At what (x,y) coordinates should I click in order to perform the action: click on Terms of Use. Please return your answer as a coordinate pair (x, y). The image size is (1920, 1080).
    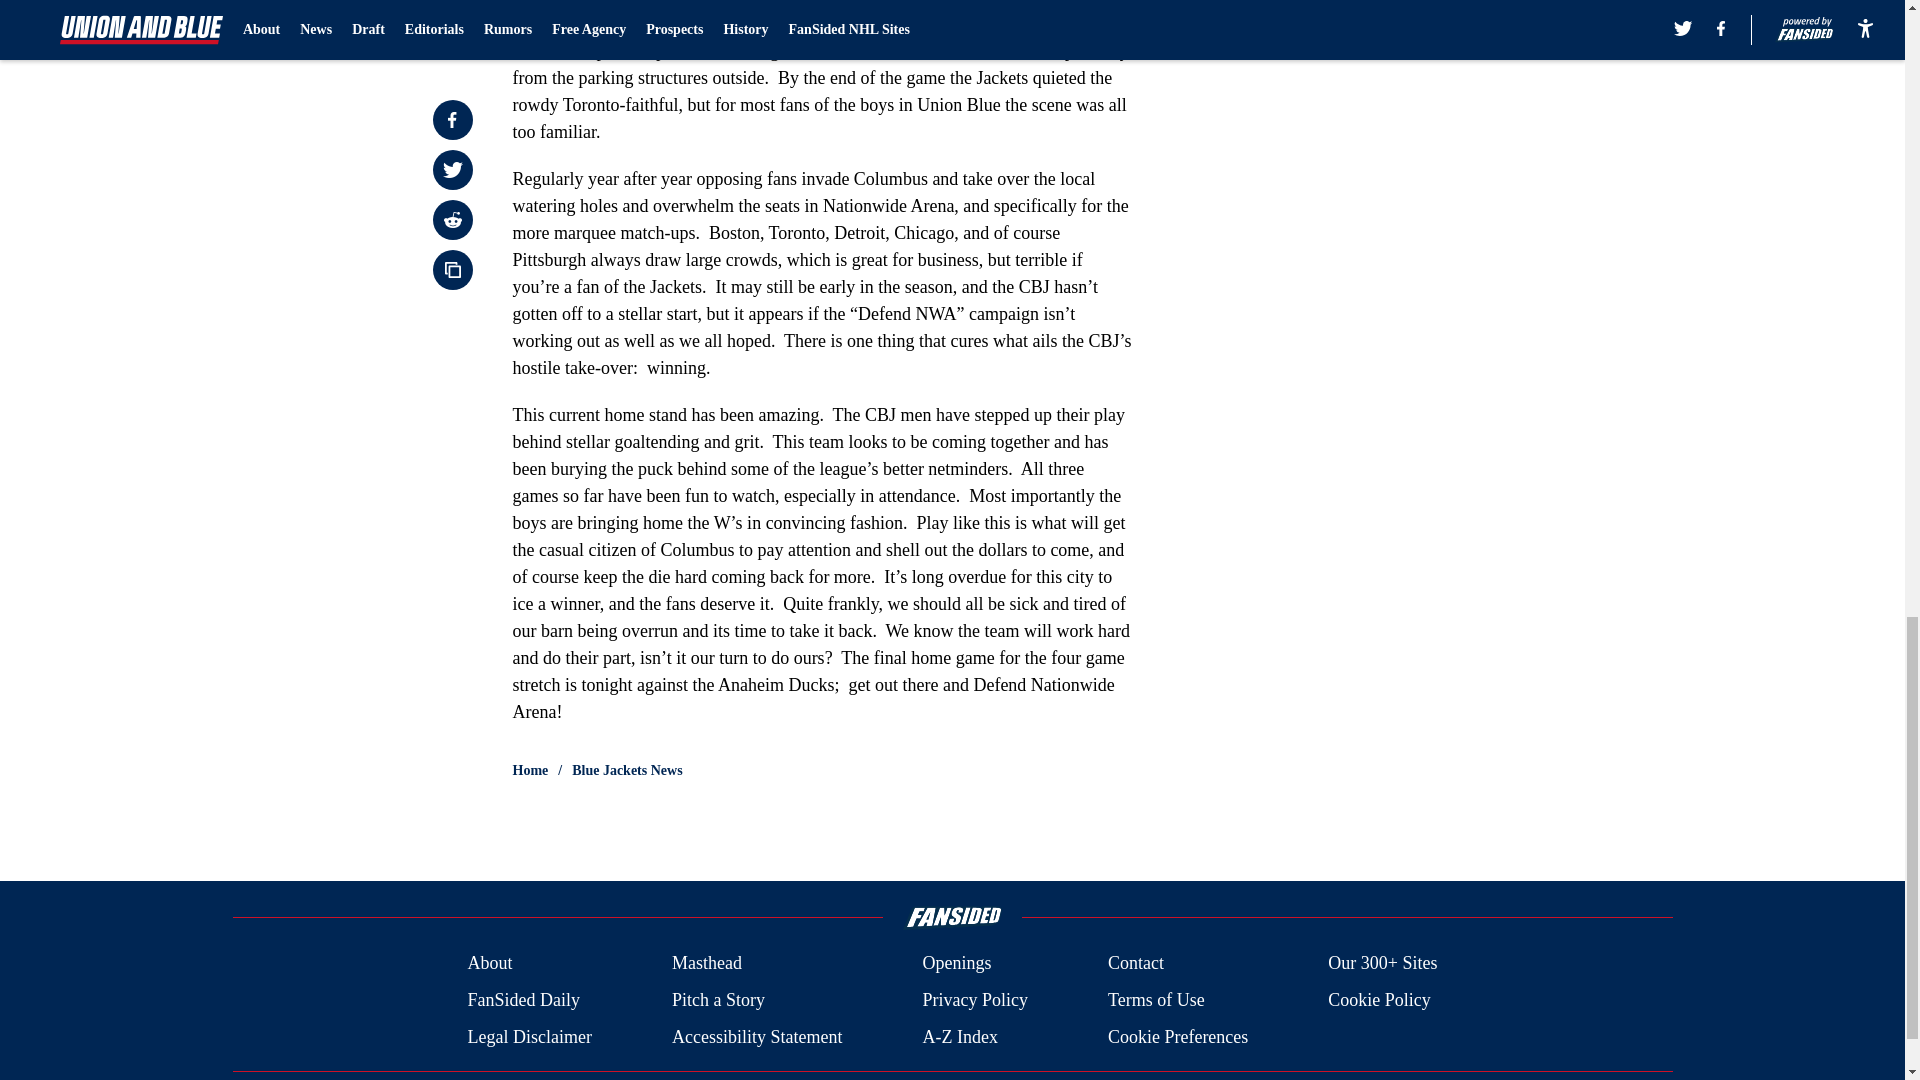
    Looking at the image, I should click on (1156, 1000).